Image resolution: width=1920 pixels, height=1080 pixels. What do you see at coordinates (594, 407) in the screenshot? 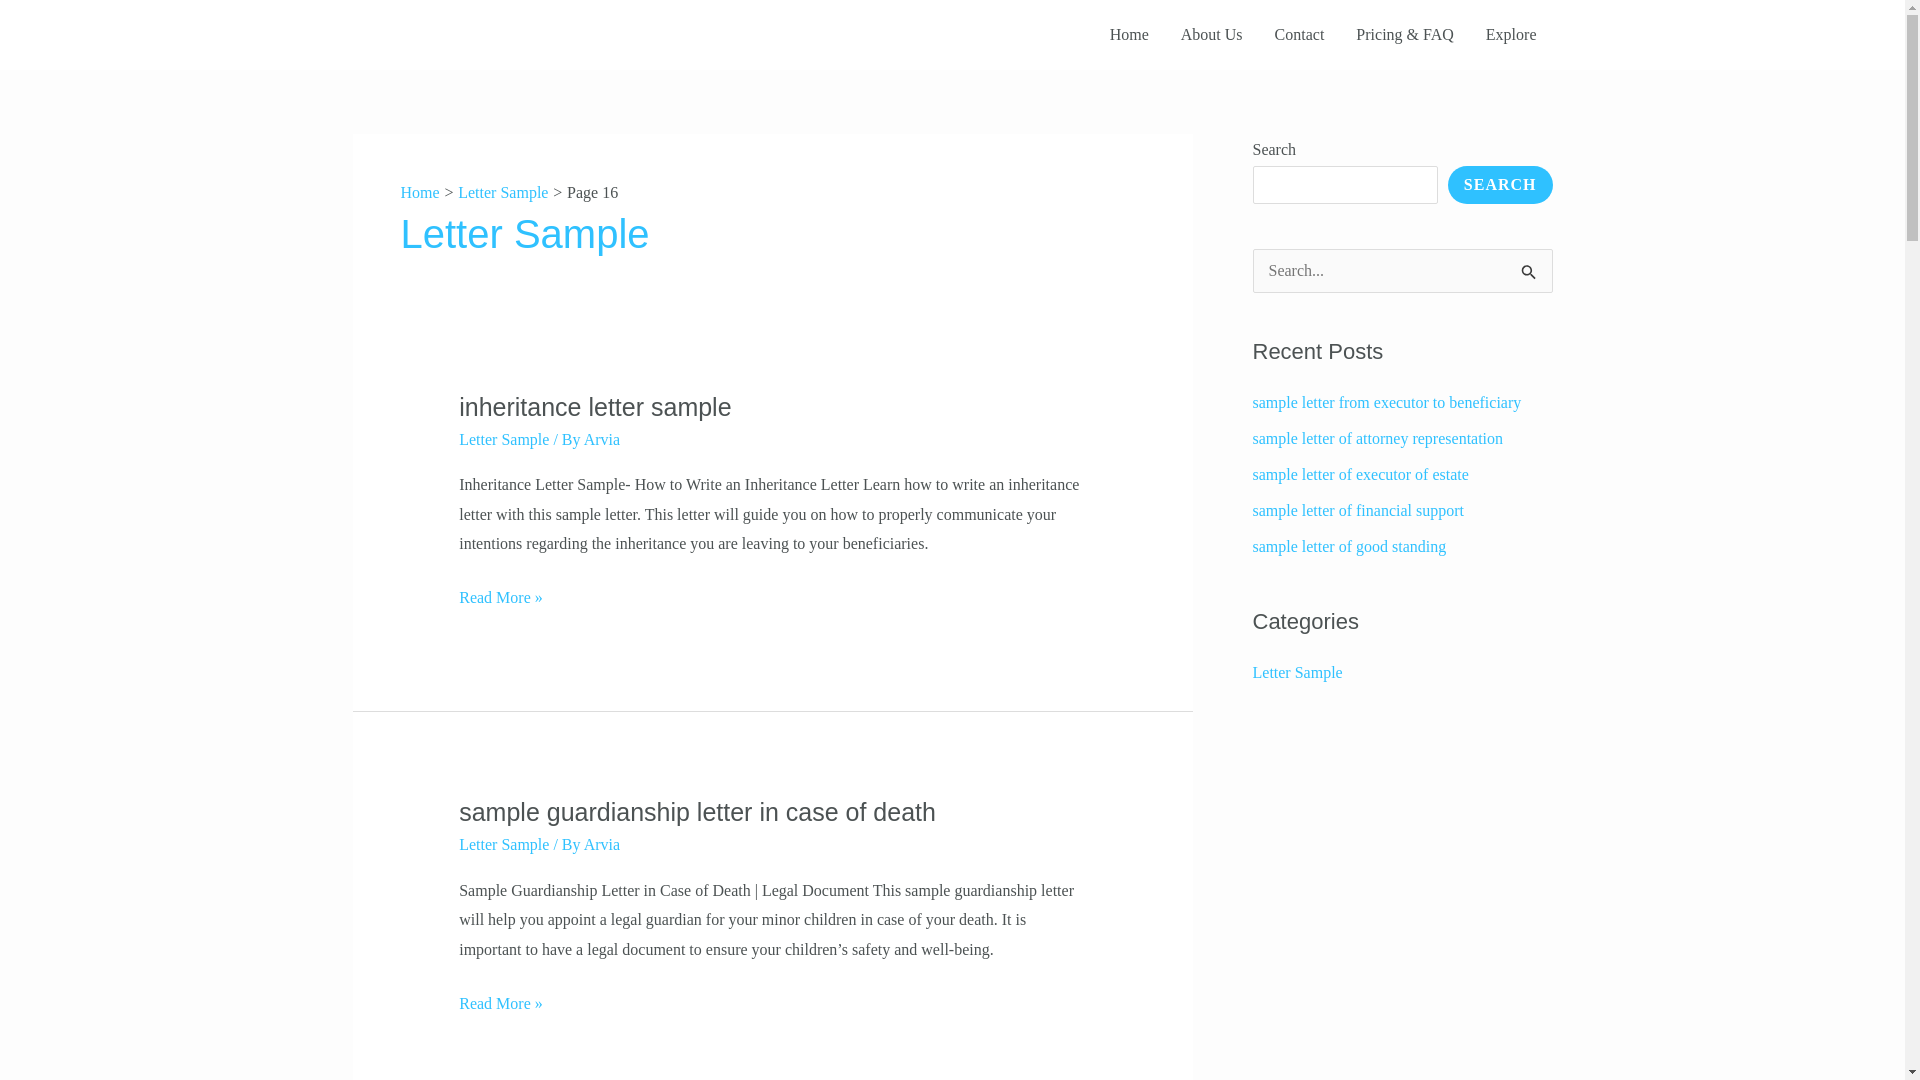
I see `inheritance letter sample` at bounding box center [594, 407].